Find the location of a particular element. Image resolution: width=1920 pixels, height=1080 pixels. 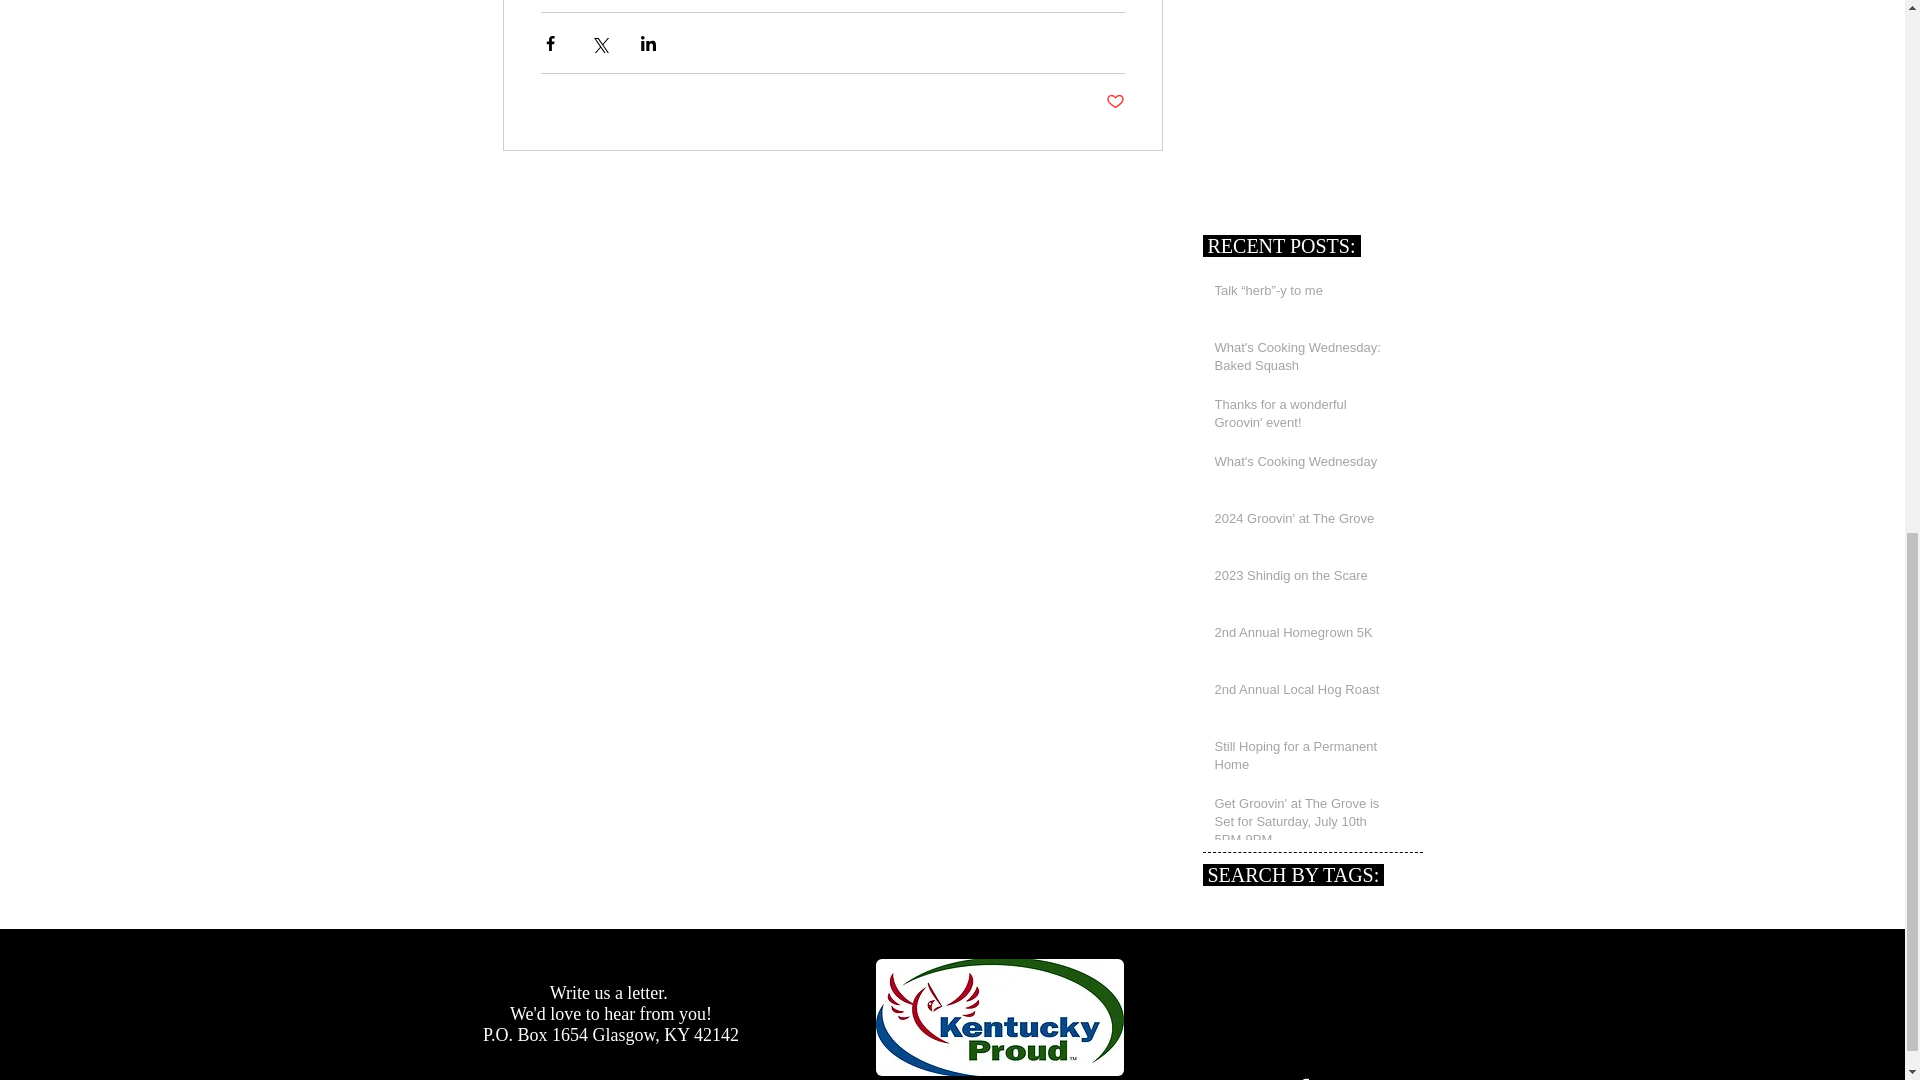

Post not marked as liked is located at coordinates (1115, 102).